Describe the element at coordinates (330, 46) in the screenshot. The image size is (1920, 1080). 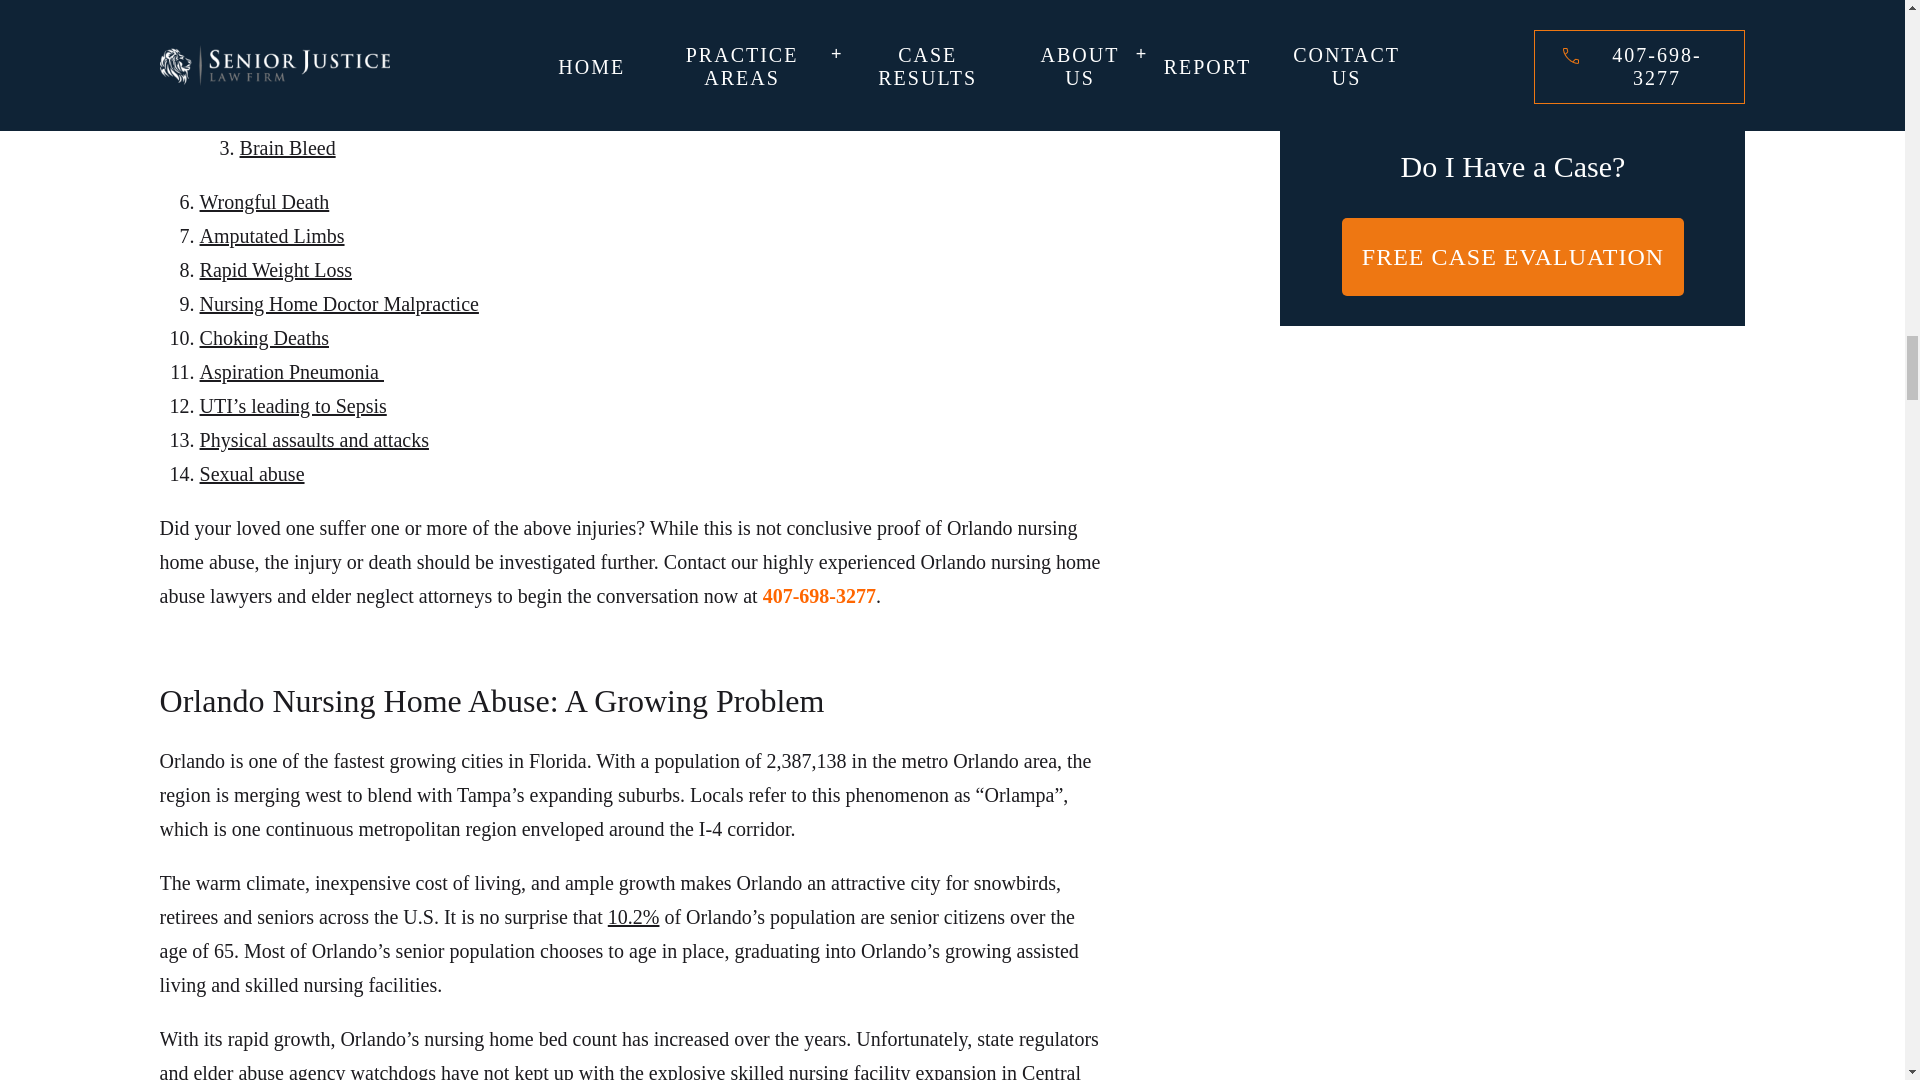
I see `Falls Resulting in Serious Injury` at that location.